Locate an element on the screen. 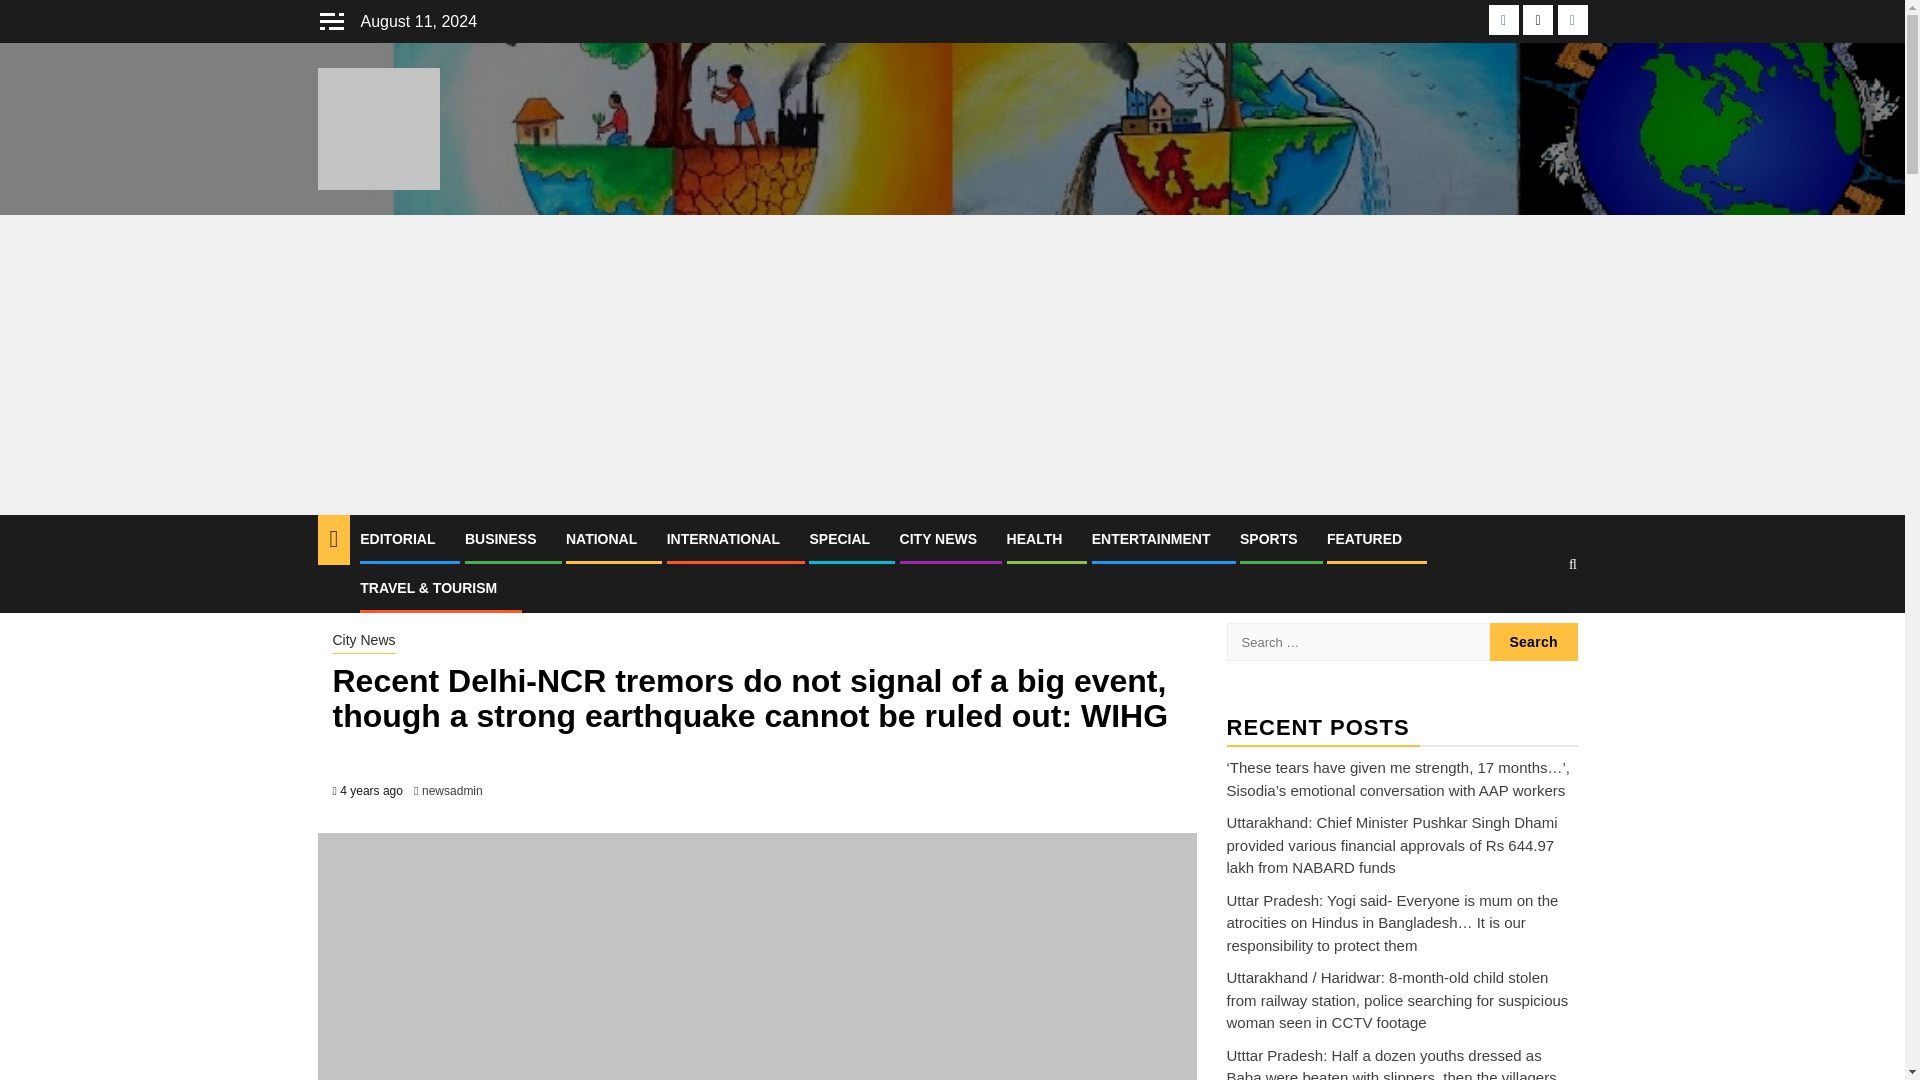 Image resolution: width=1920 pixels, height=1080 pixels. BUSINESS is located at coordinates (500, 538).